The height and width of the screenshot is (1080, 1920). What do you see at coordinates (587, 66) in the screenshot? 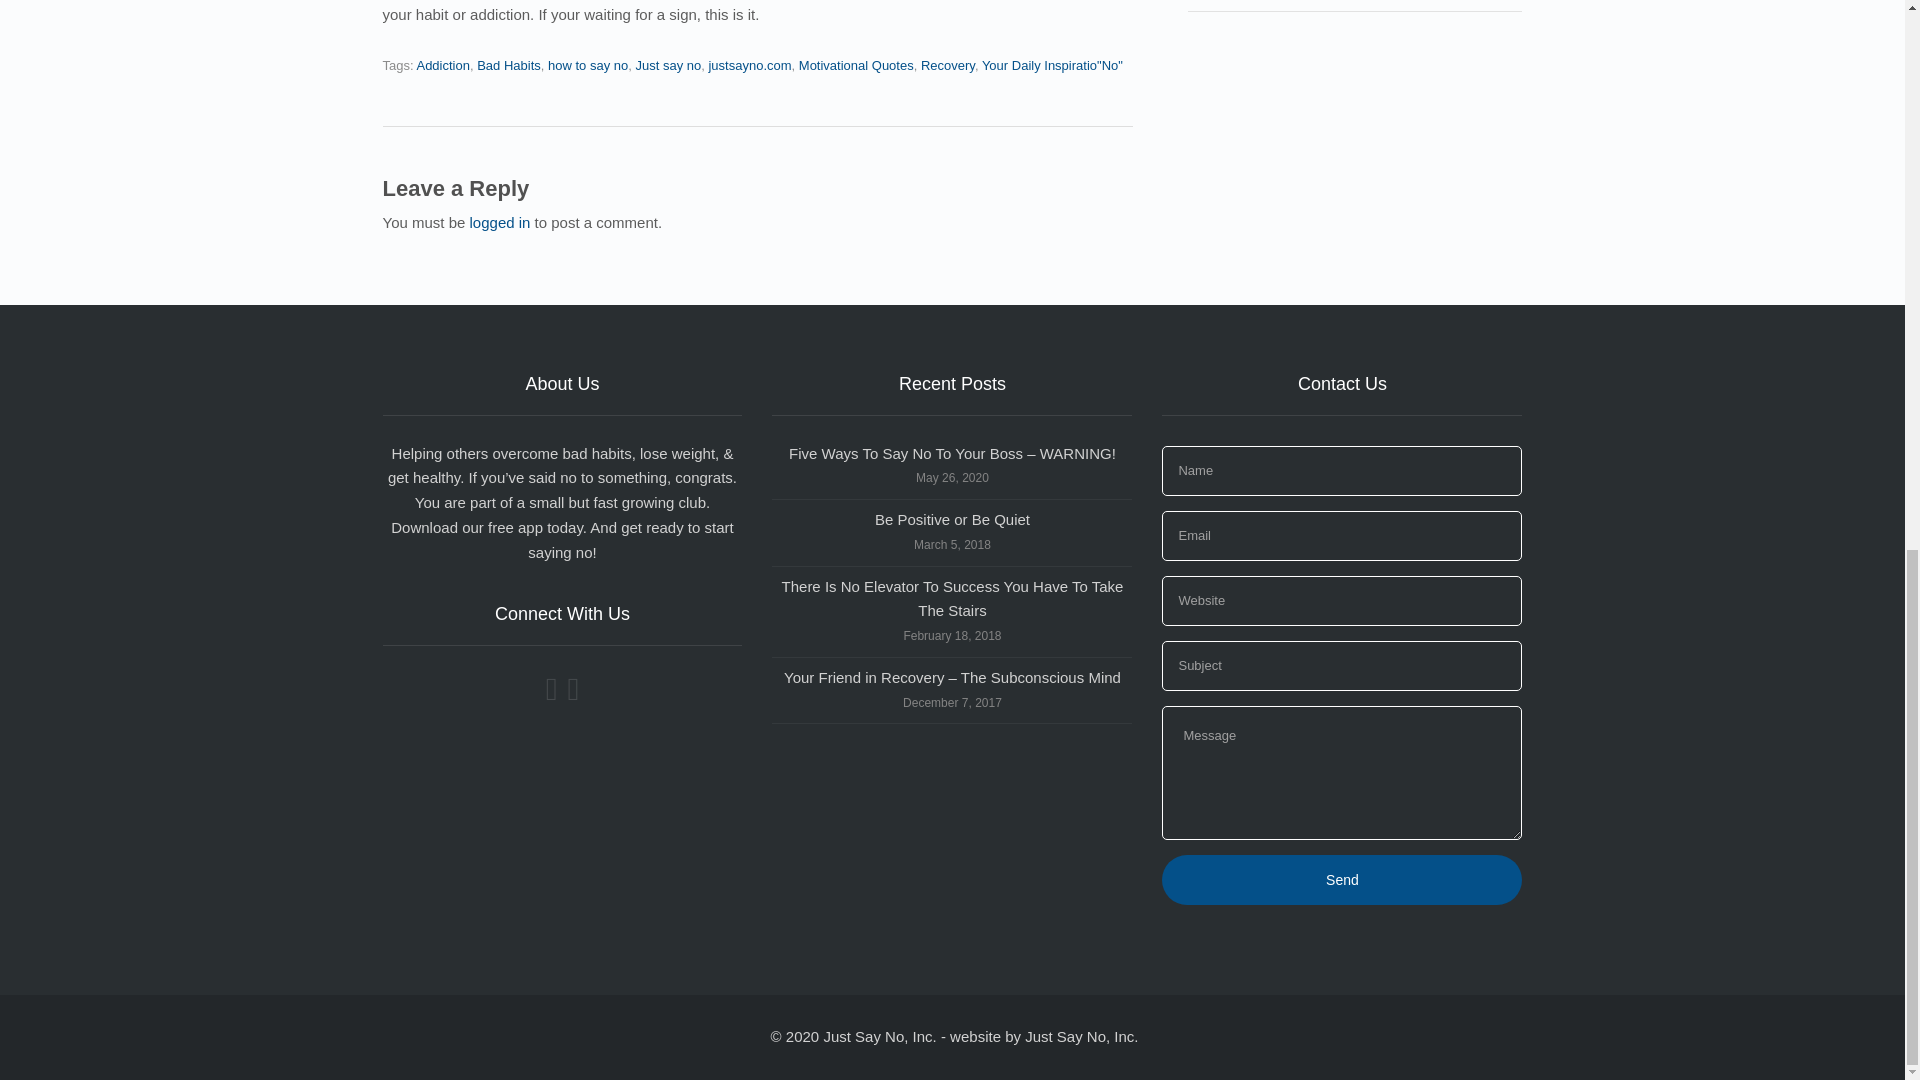
I see `how to say no` at bounding box center [587, 66].